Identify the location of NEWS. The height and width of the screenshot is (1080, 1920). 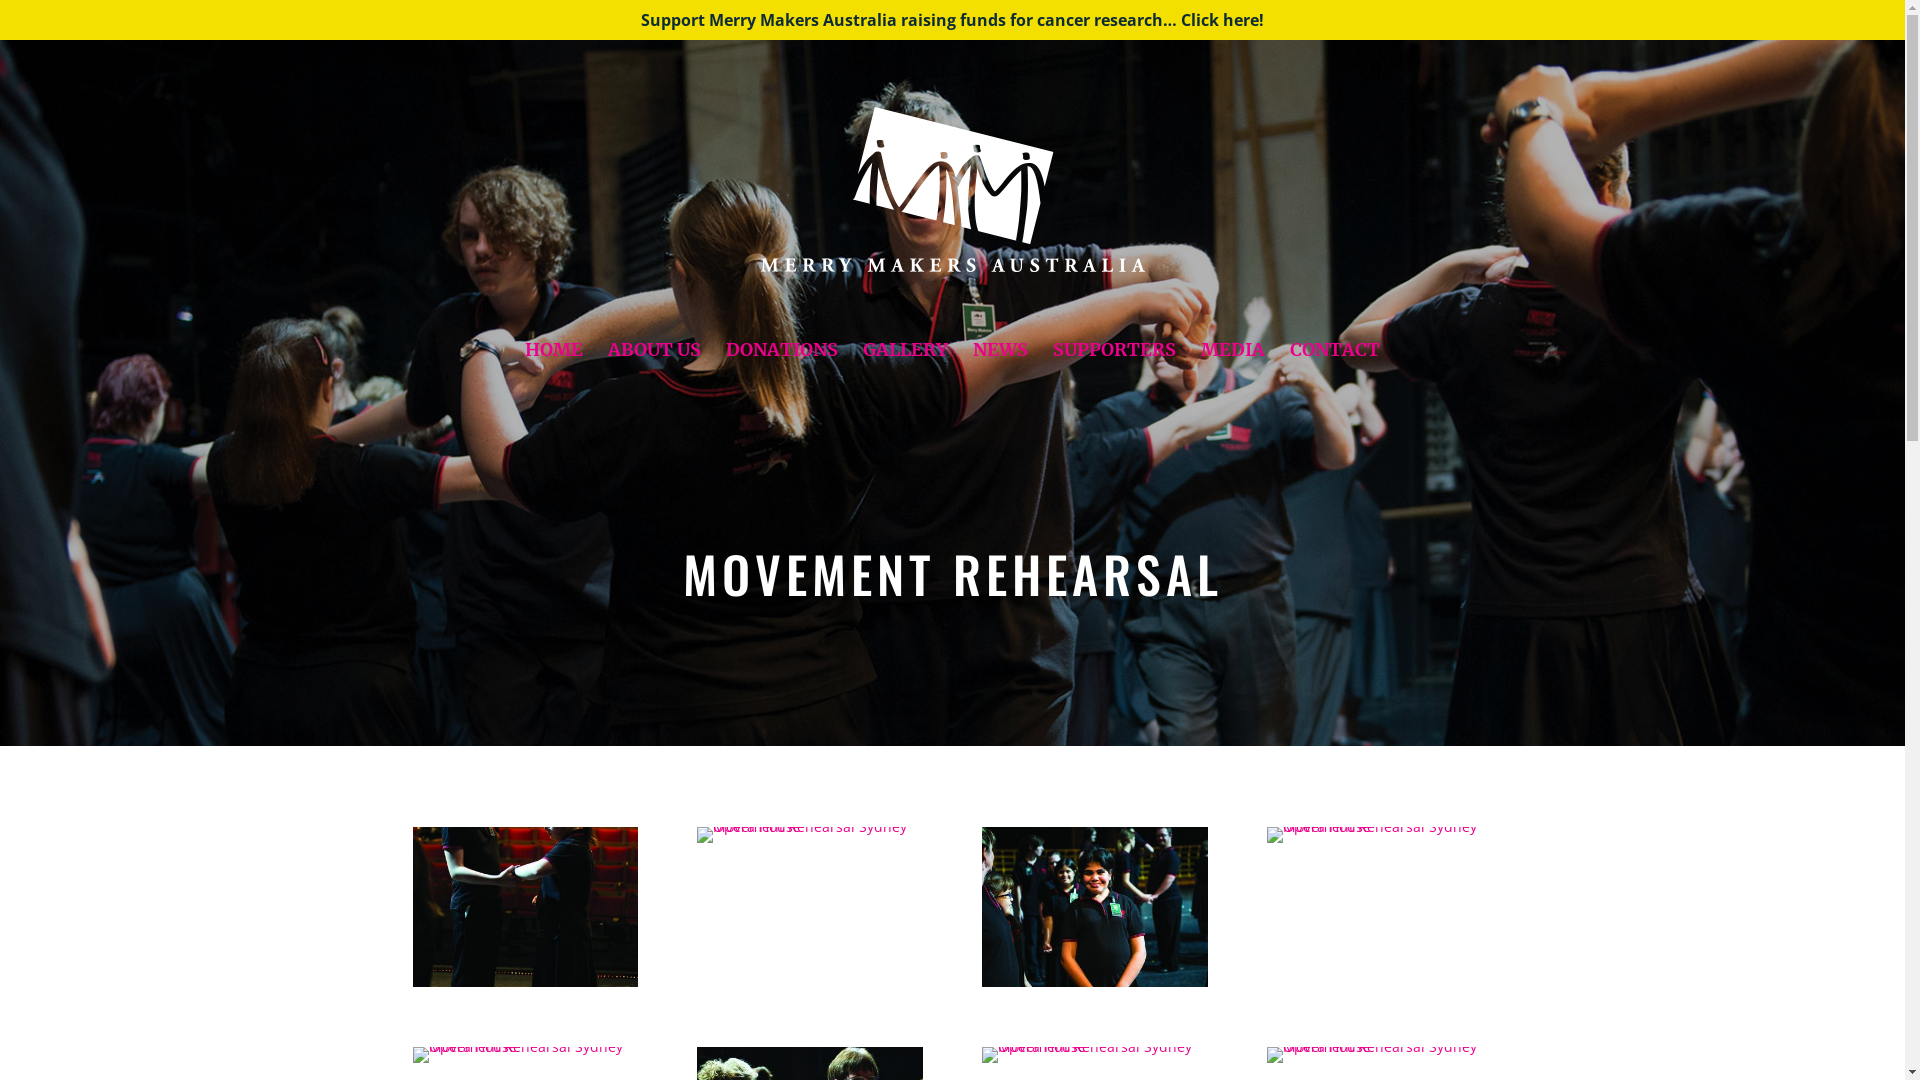
(1000, 377).